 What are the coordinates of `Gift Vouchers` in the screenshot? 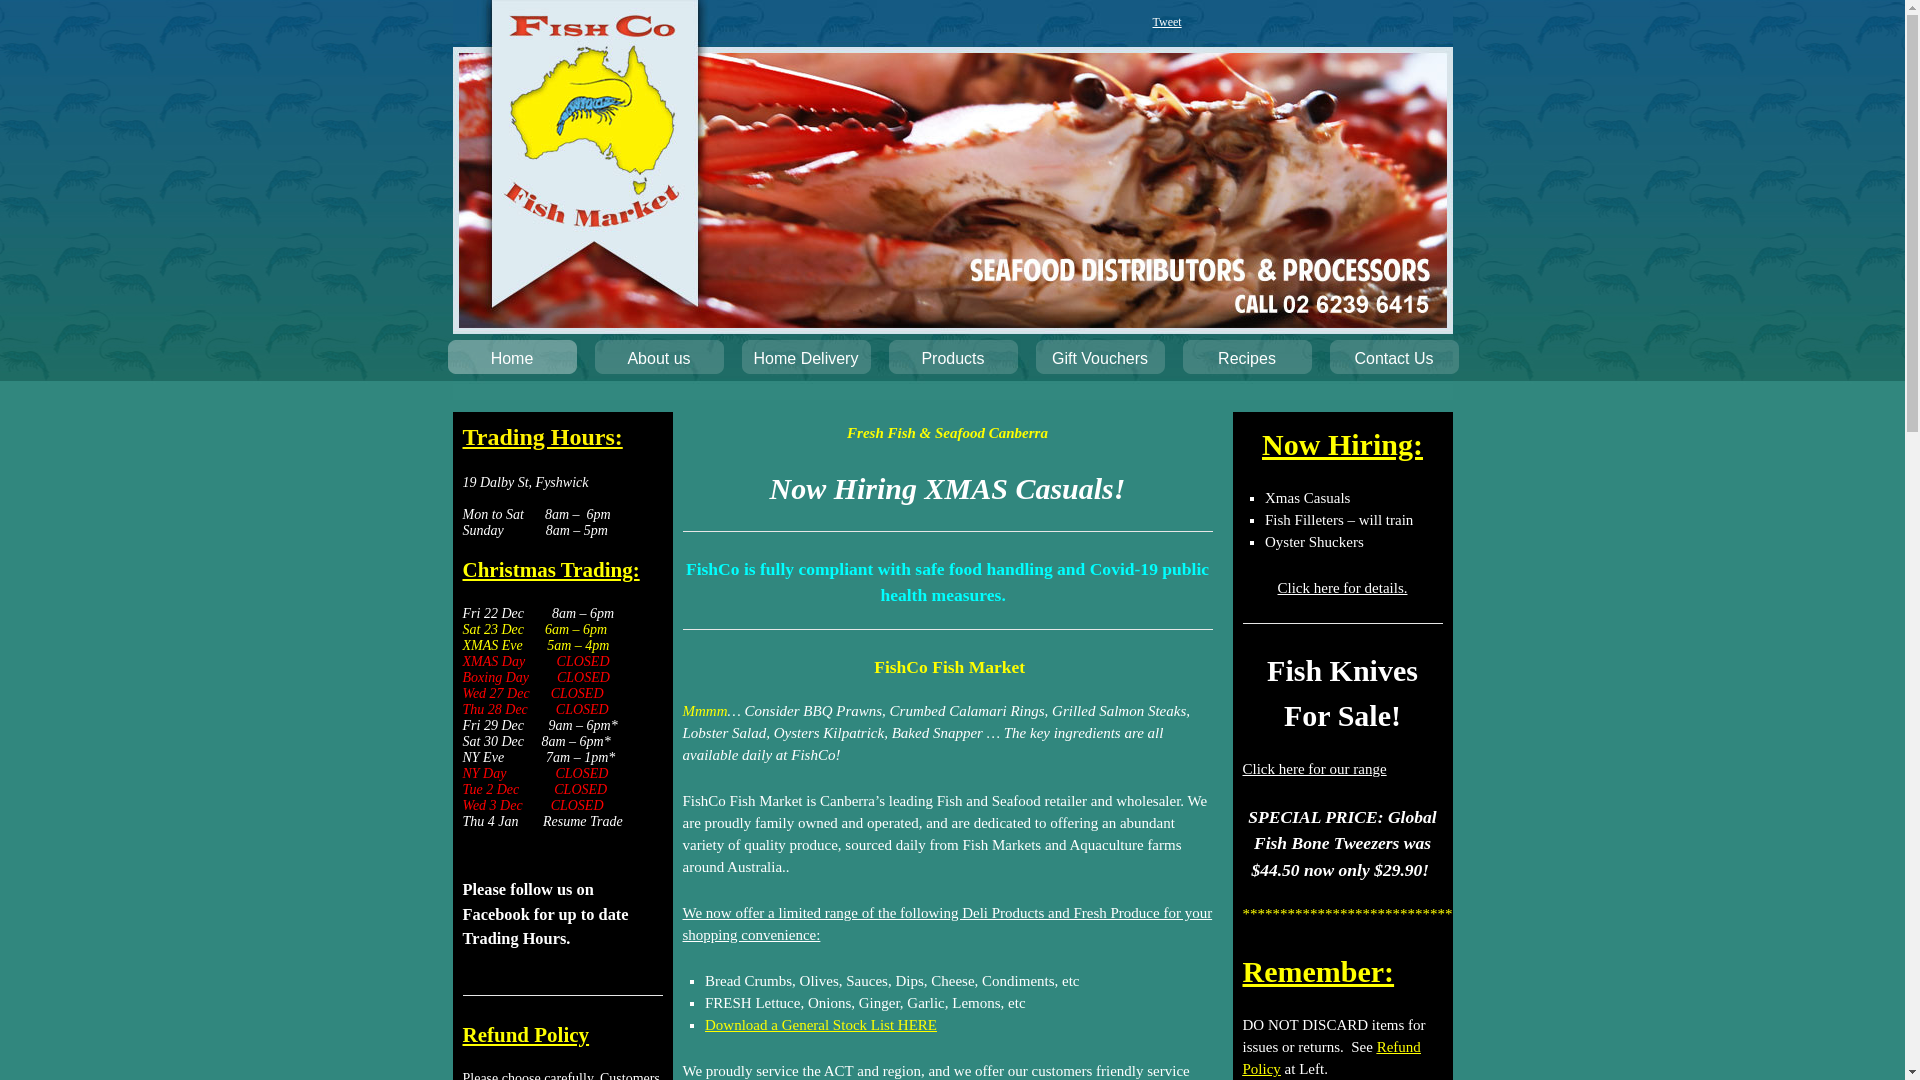 It's located at (1100, 362).